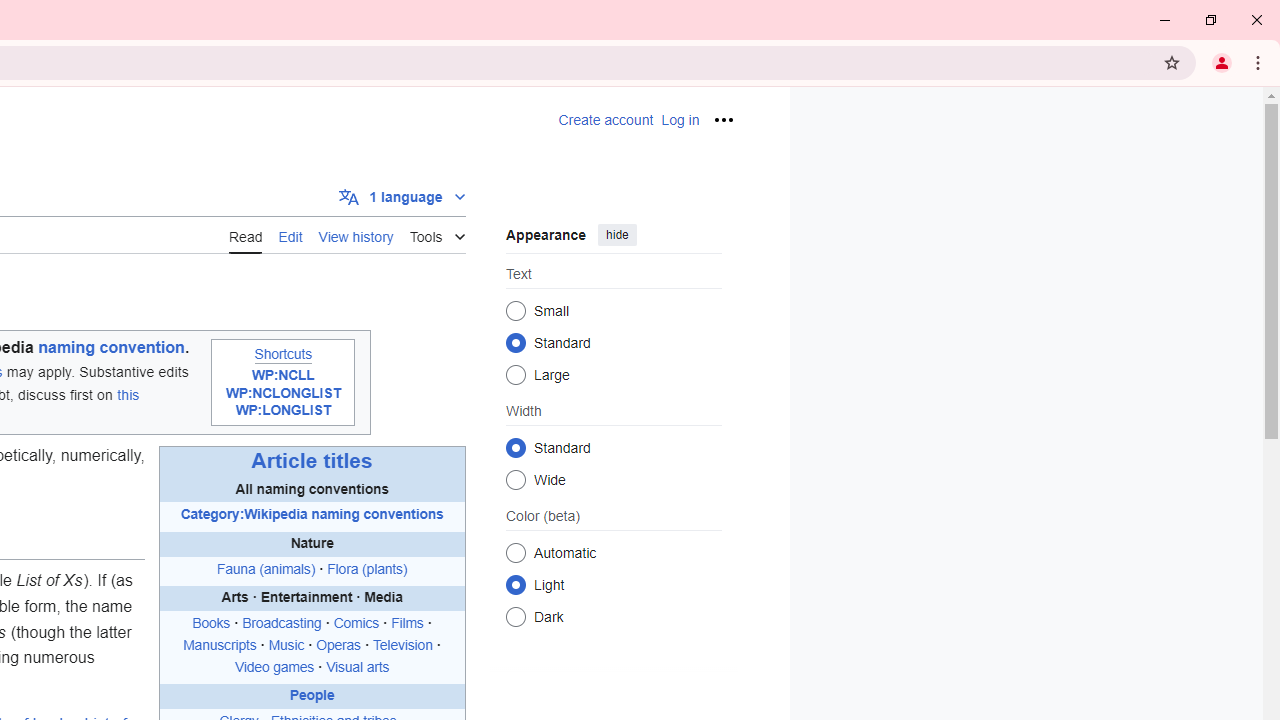 This screenshot has height=720, width=1280. What do you see at coordinates (722, 120) in the screenshot?
I see `Personal tools` at bounding box center [722, 120].